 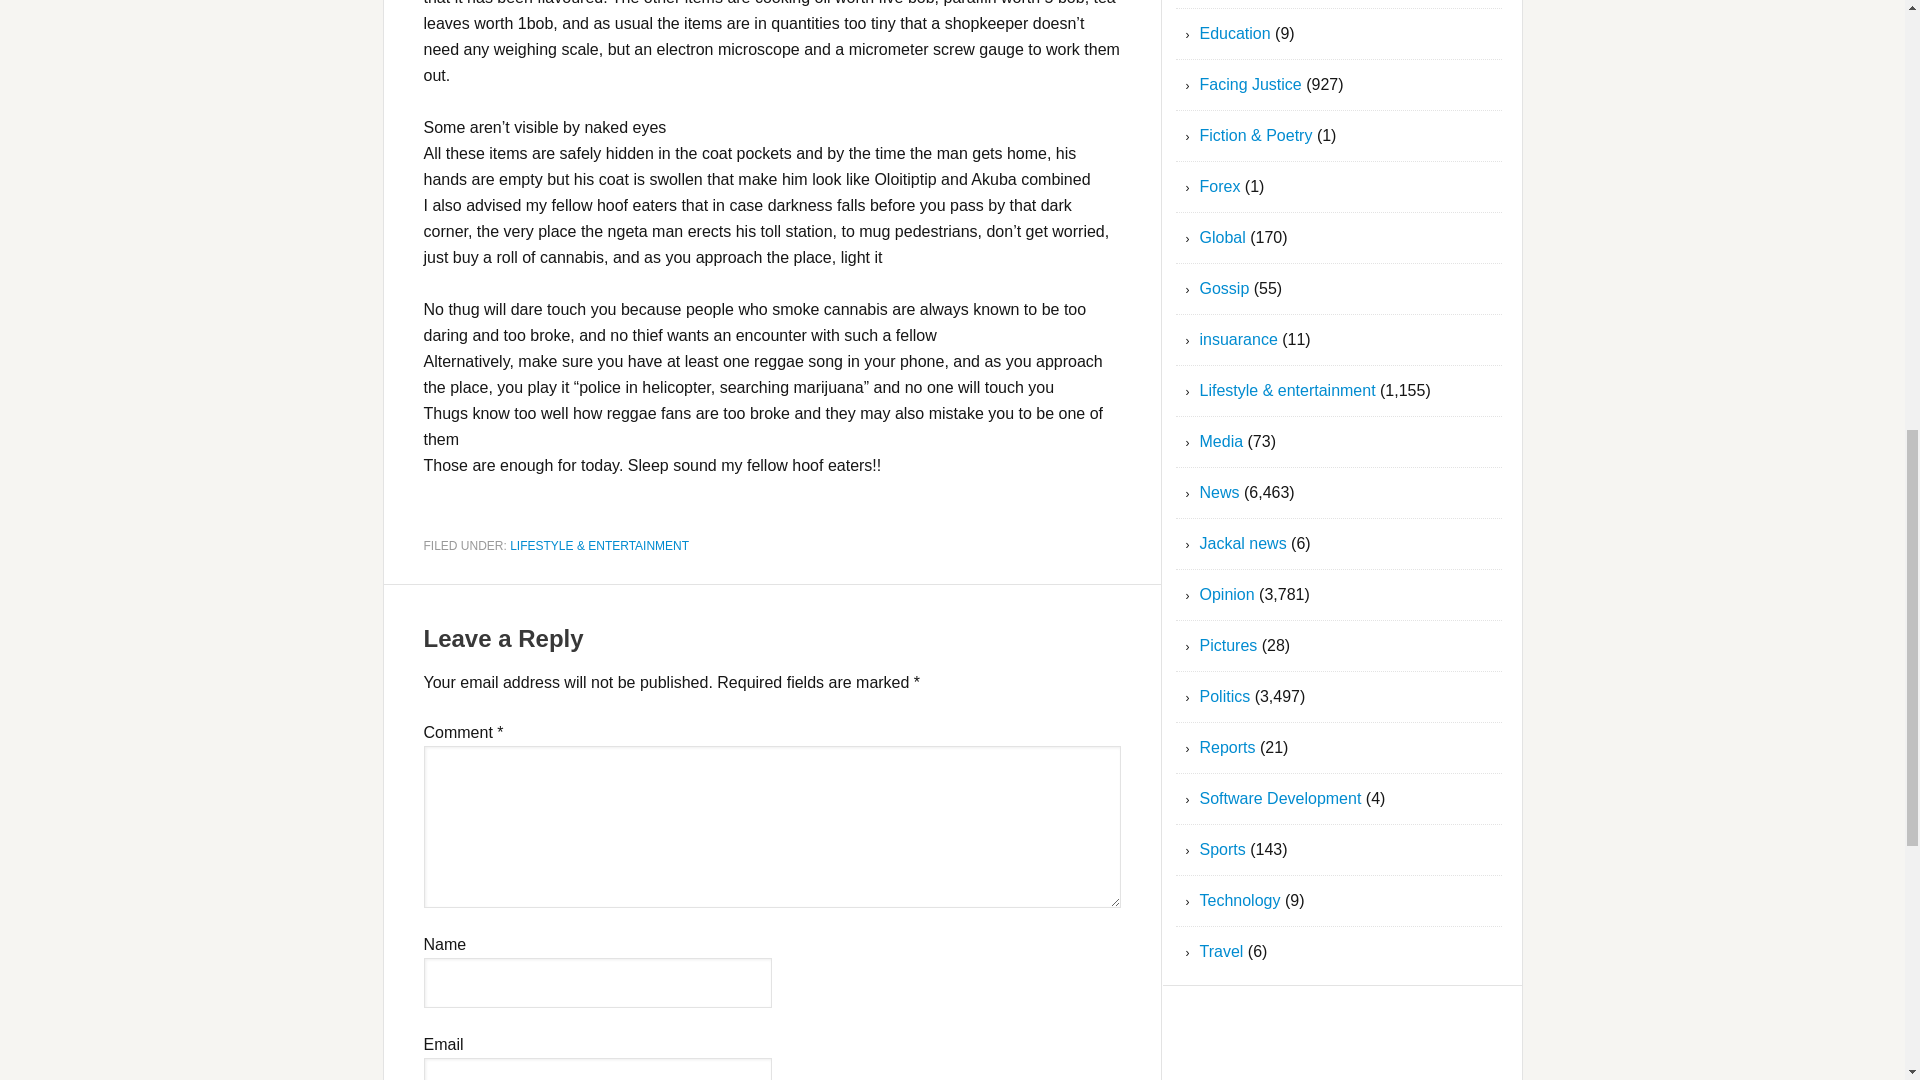 What do you see at coordinates (1228, 594) in the screenshot?
I see `Opinion` at bounding box center [1228, 594].